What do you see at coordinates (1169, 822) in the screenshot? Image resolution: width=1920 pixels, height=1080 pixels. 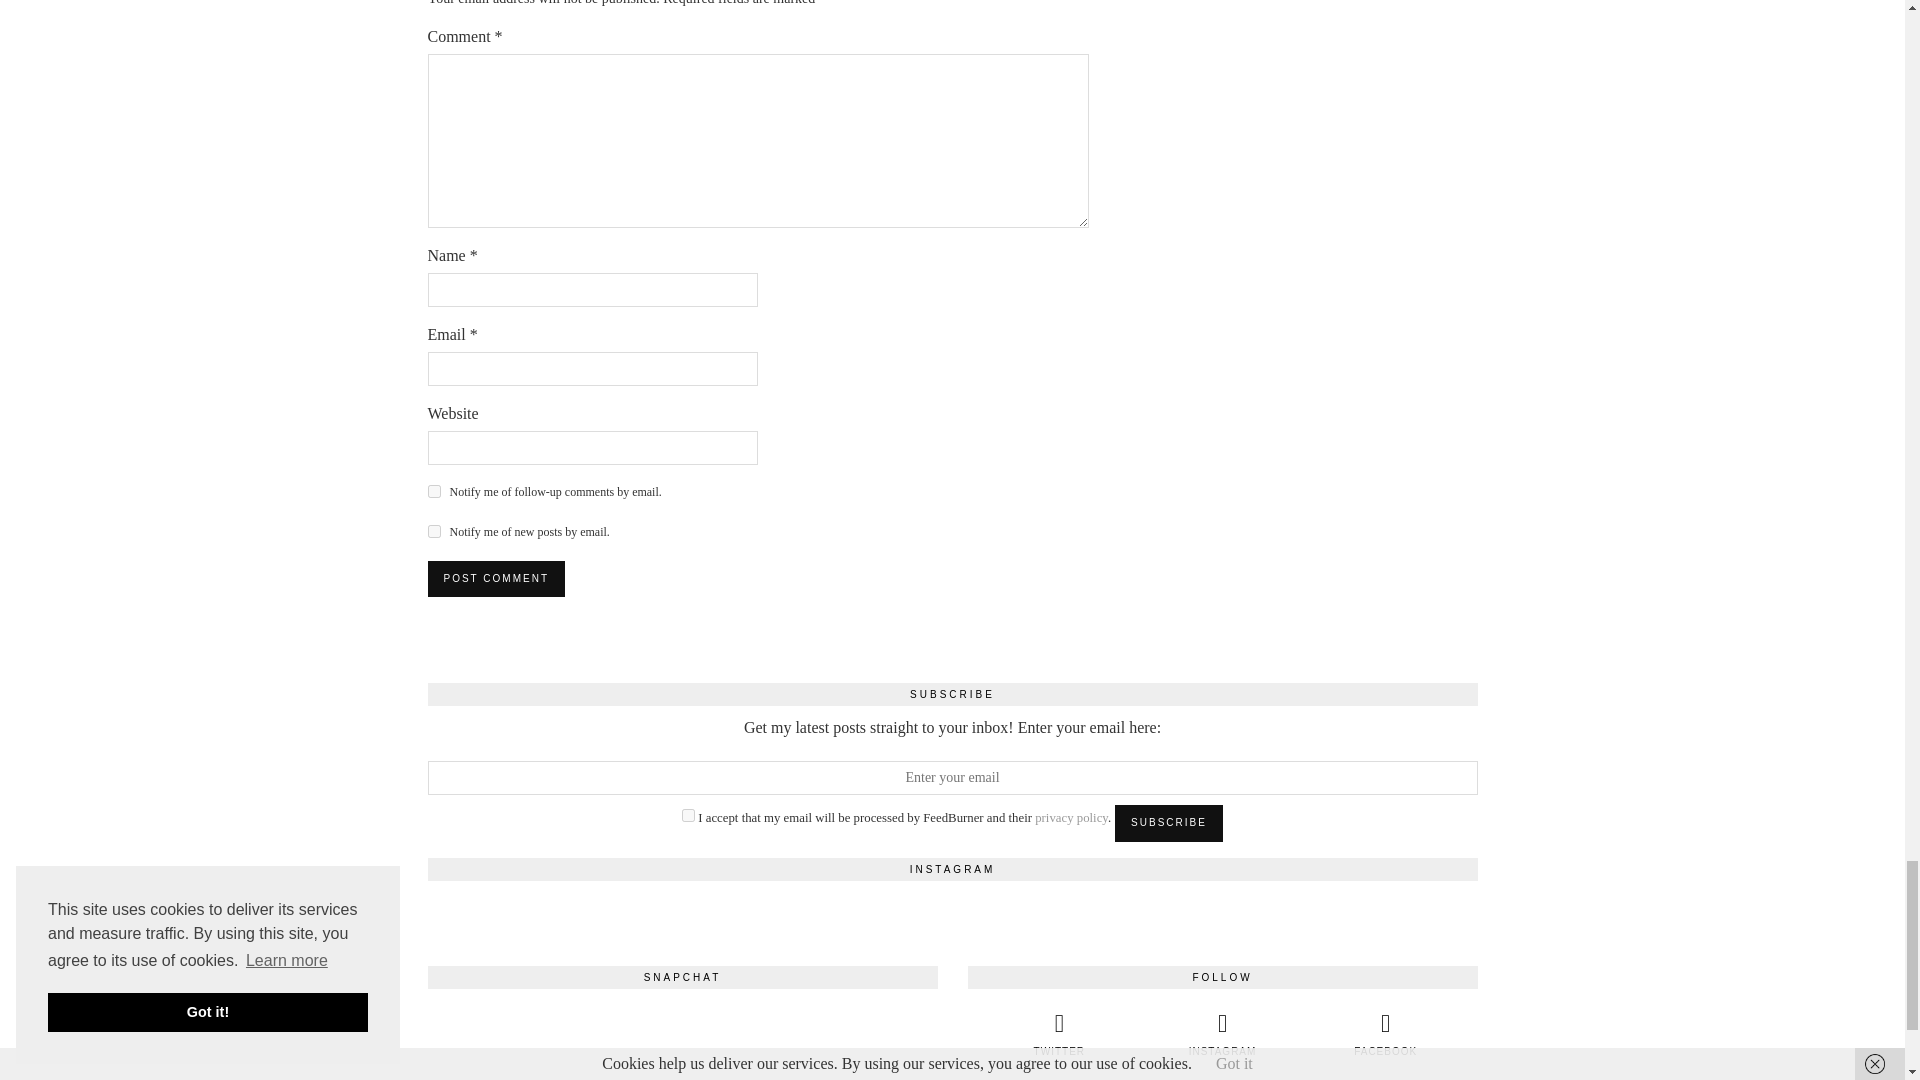 I see `Subscribe` at bounding box center [1169, 822].